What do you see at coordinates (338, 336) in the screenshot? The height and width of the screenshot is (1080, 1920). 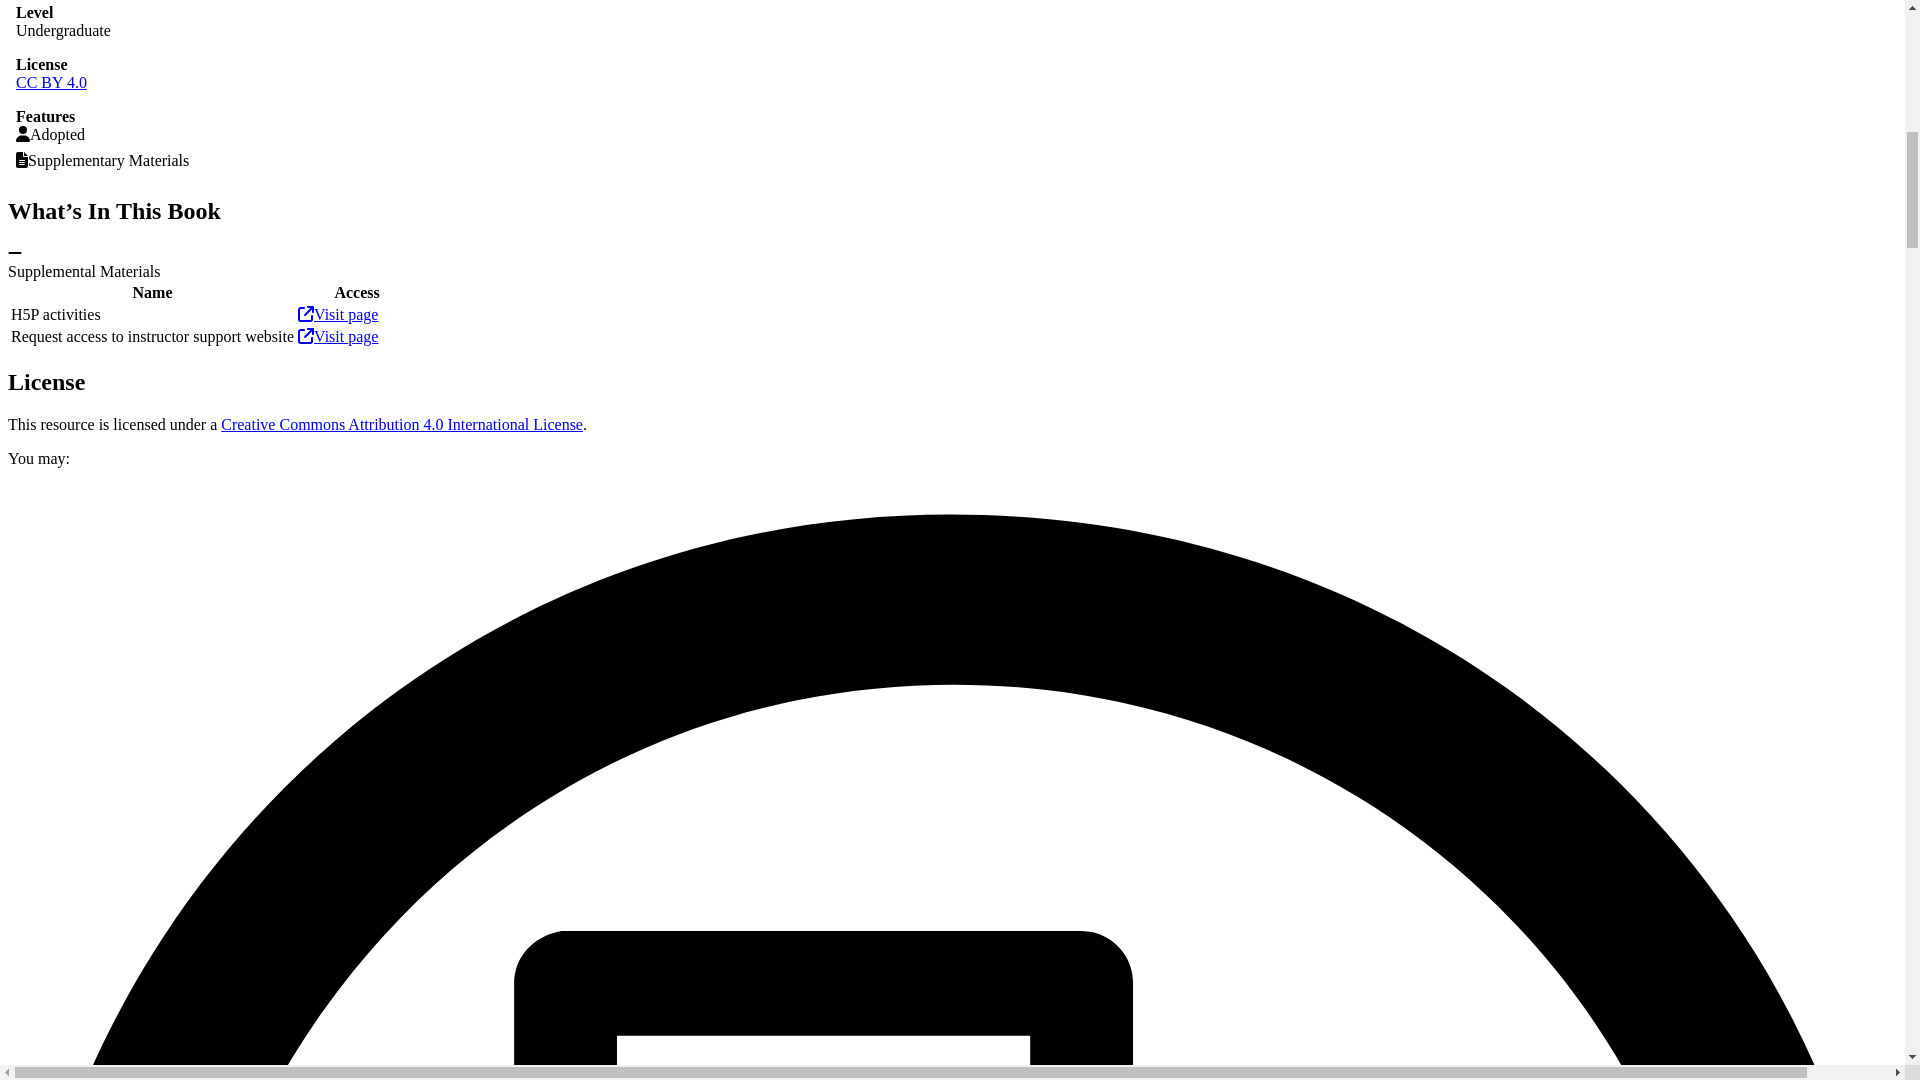 I see `Visit page` at bounding box center [338, 336].